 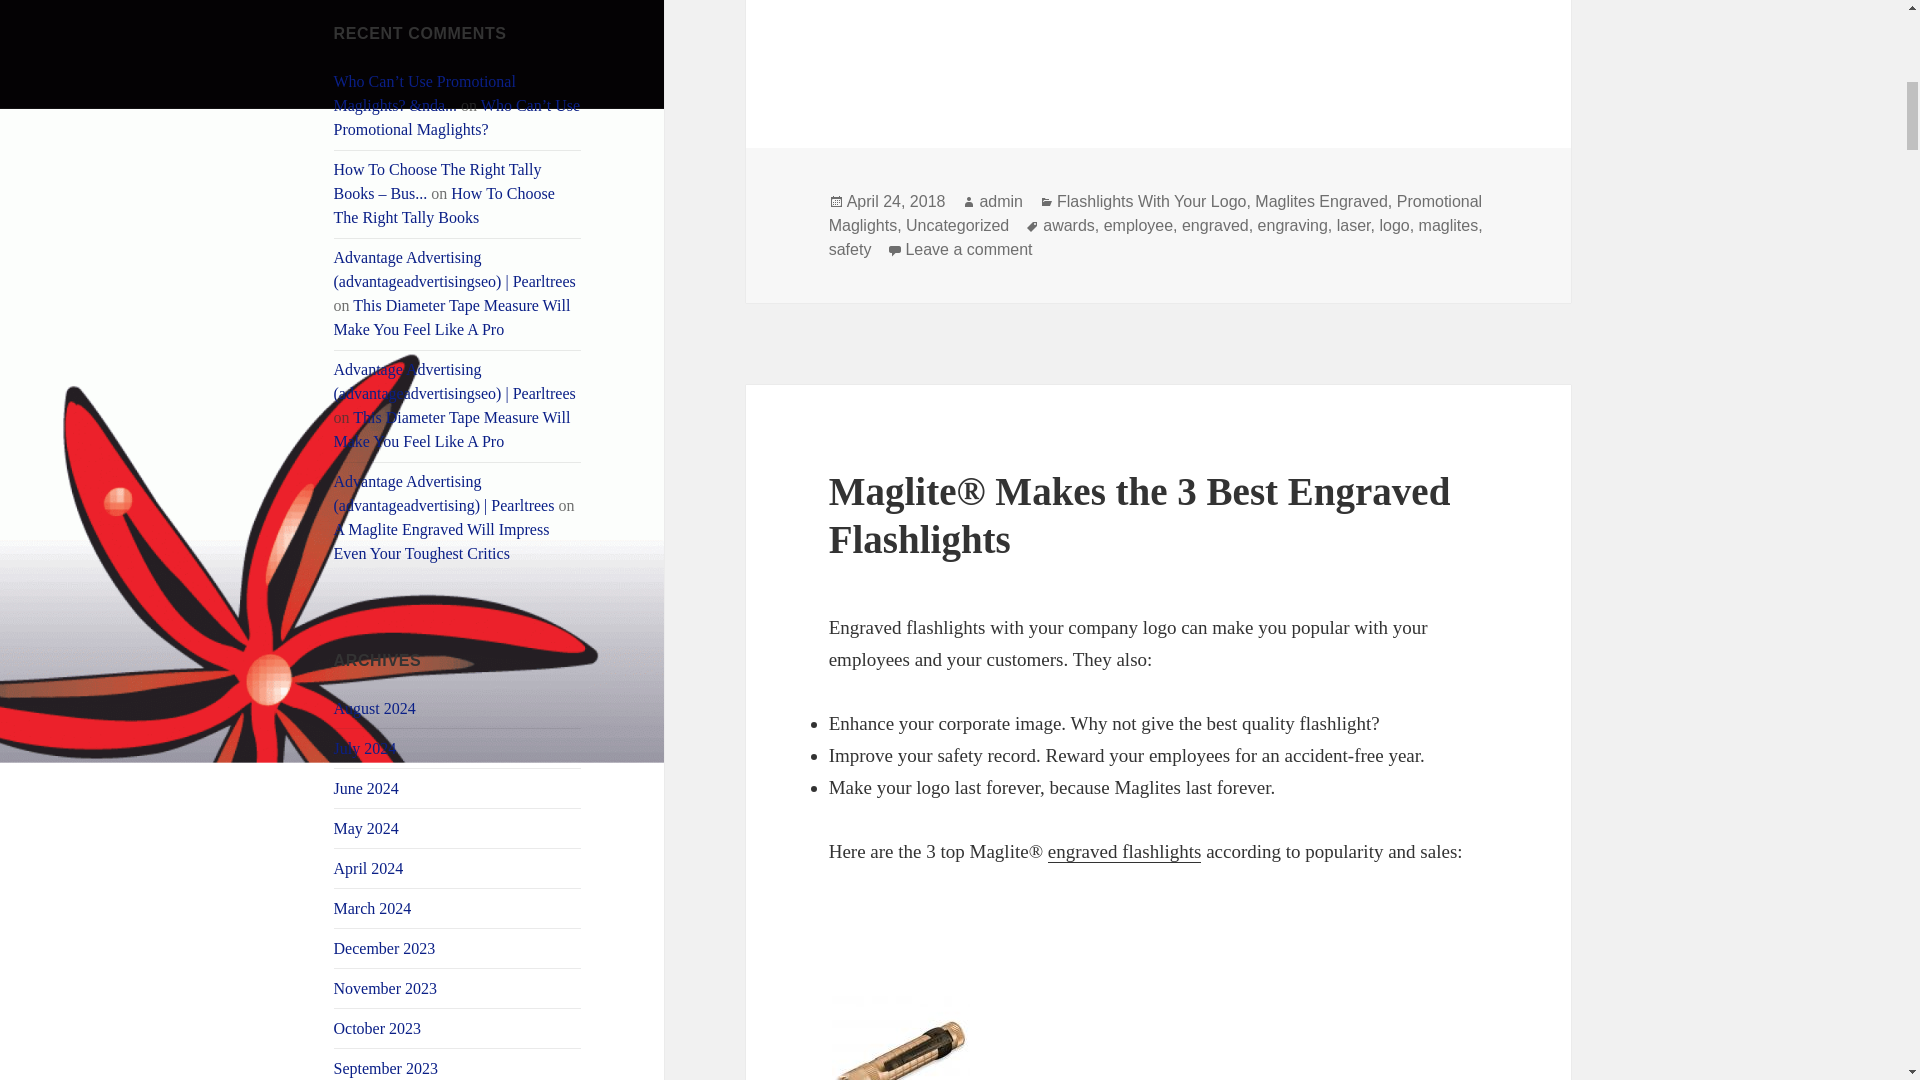 I want to click on This Diameter Tape Measure Will Make You Feel Like A Pro, so click(x=452, y=318).